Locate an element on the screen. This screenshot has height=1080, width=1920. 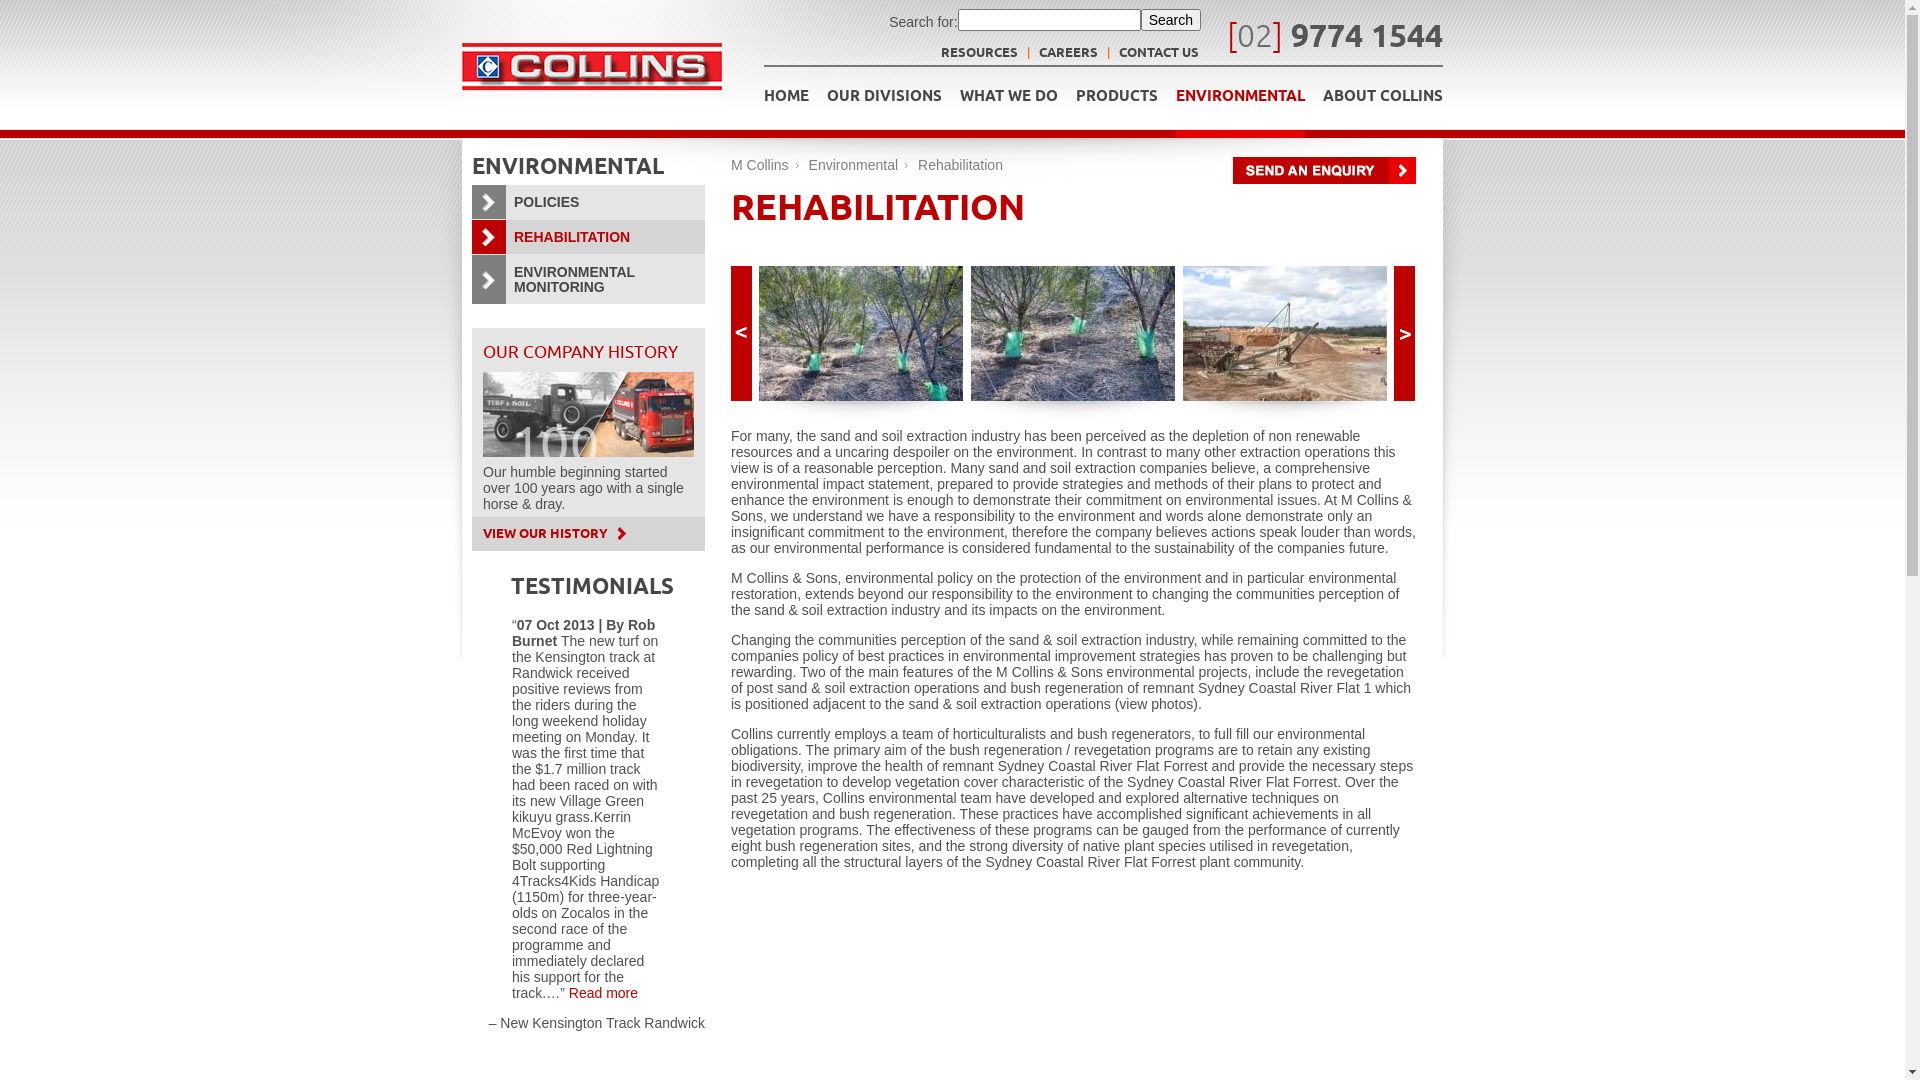
Read more is located at coordinates (604, 993).